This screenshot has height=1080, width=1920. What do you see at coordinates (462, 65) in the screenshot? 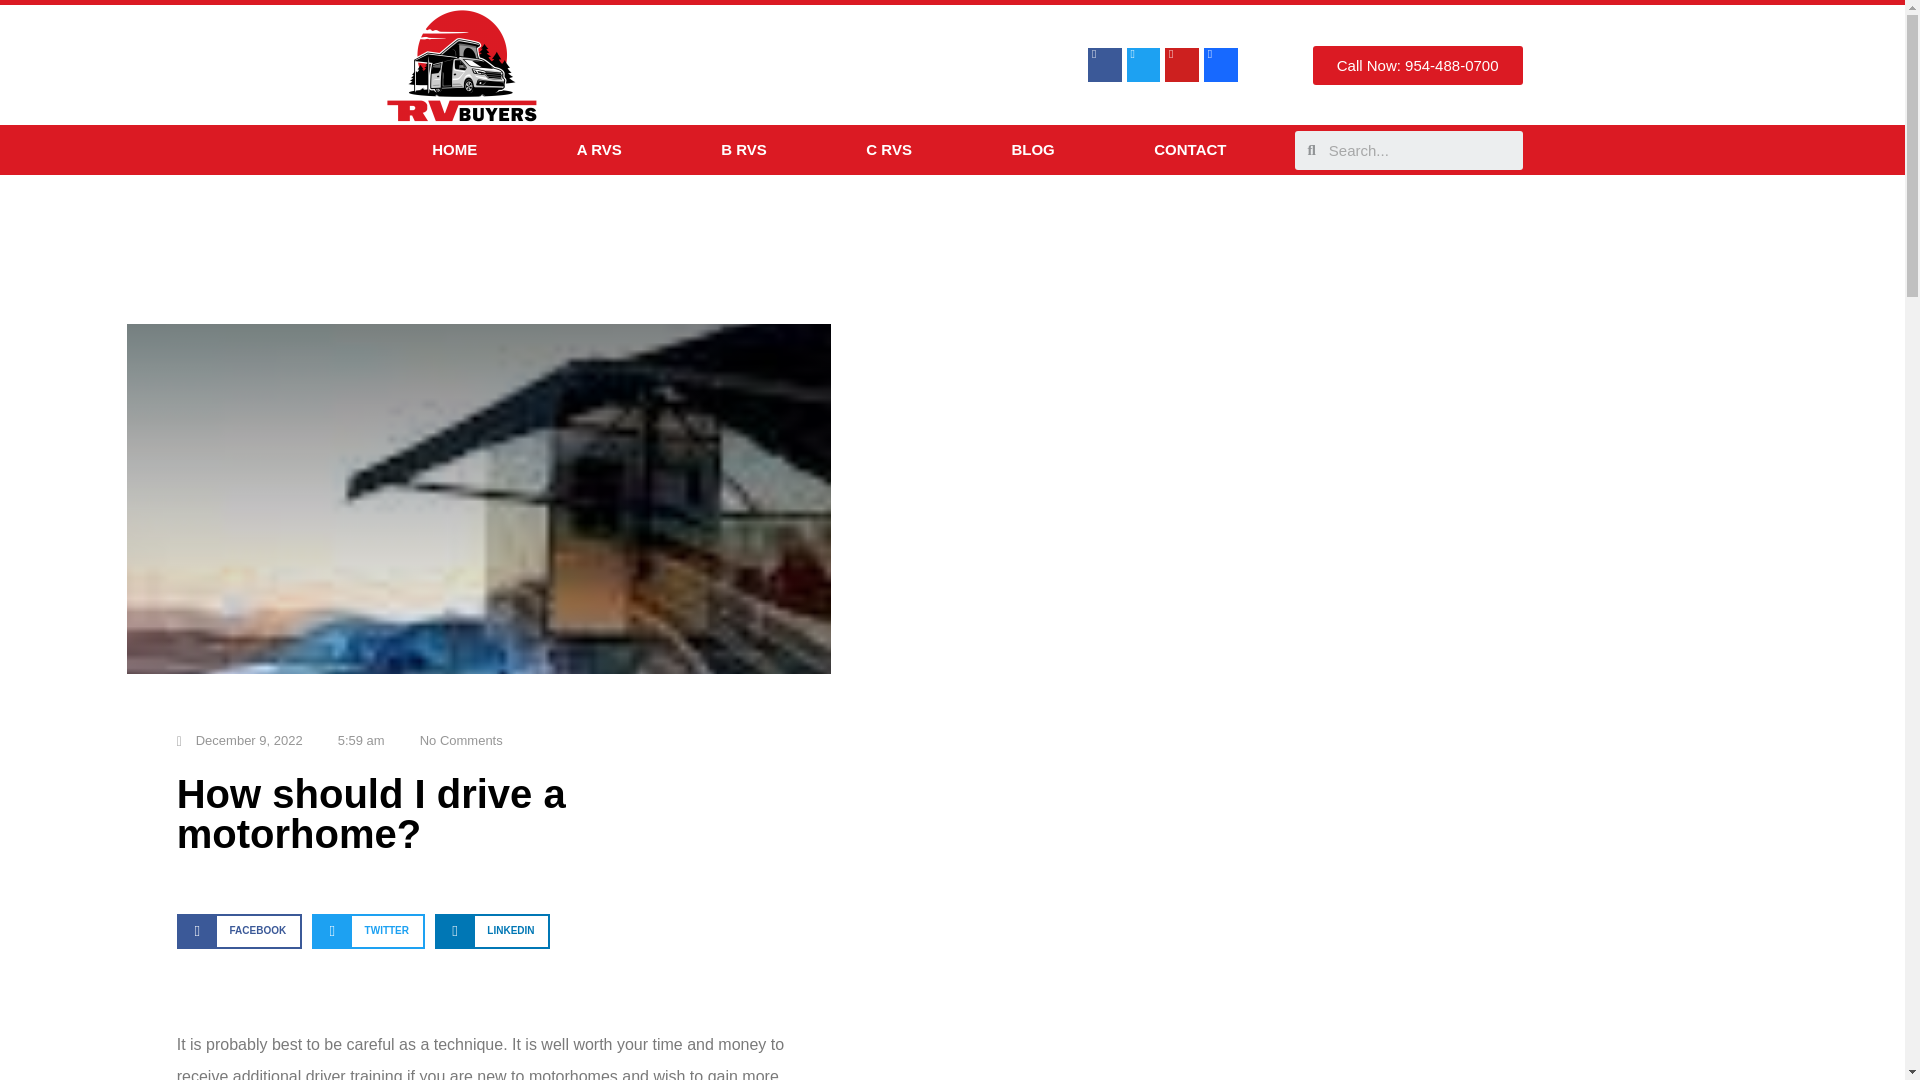
I see `RV BUYers` at bounding box center [462, 65].